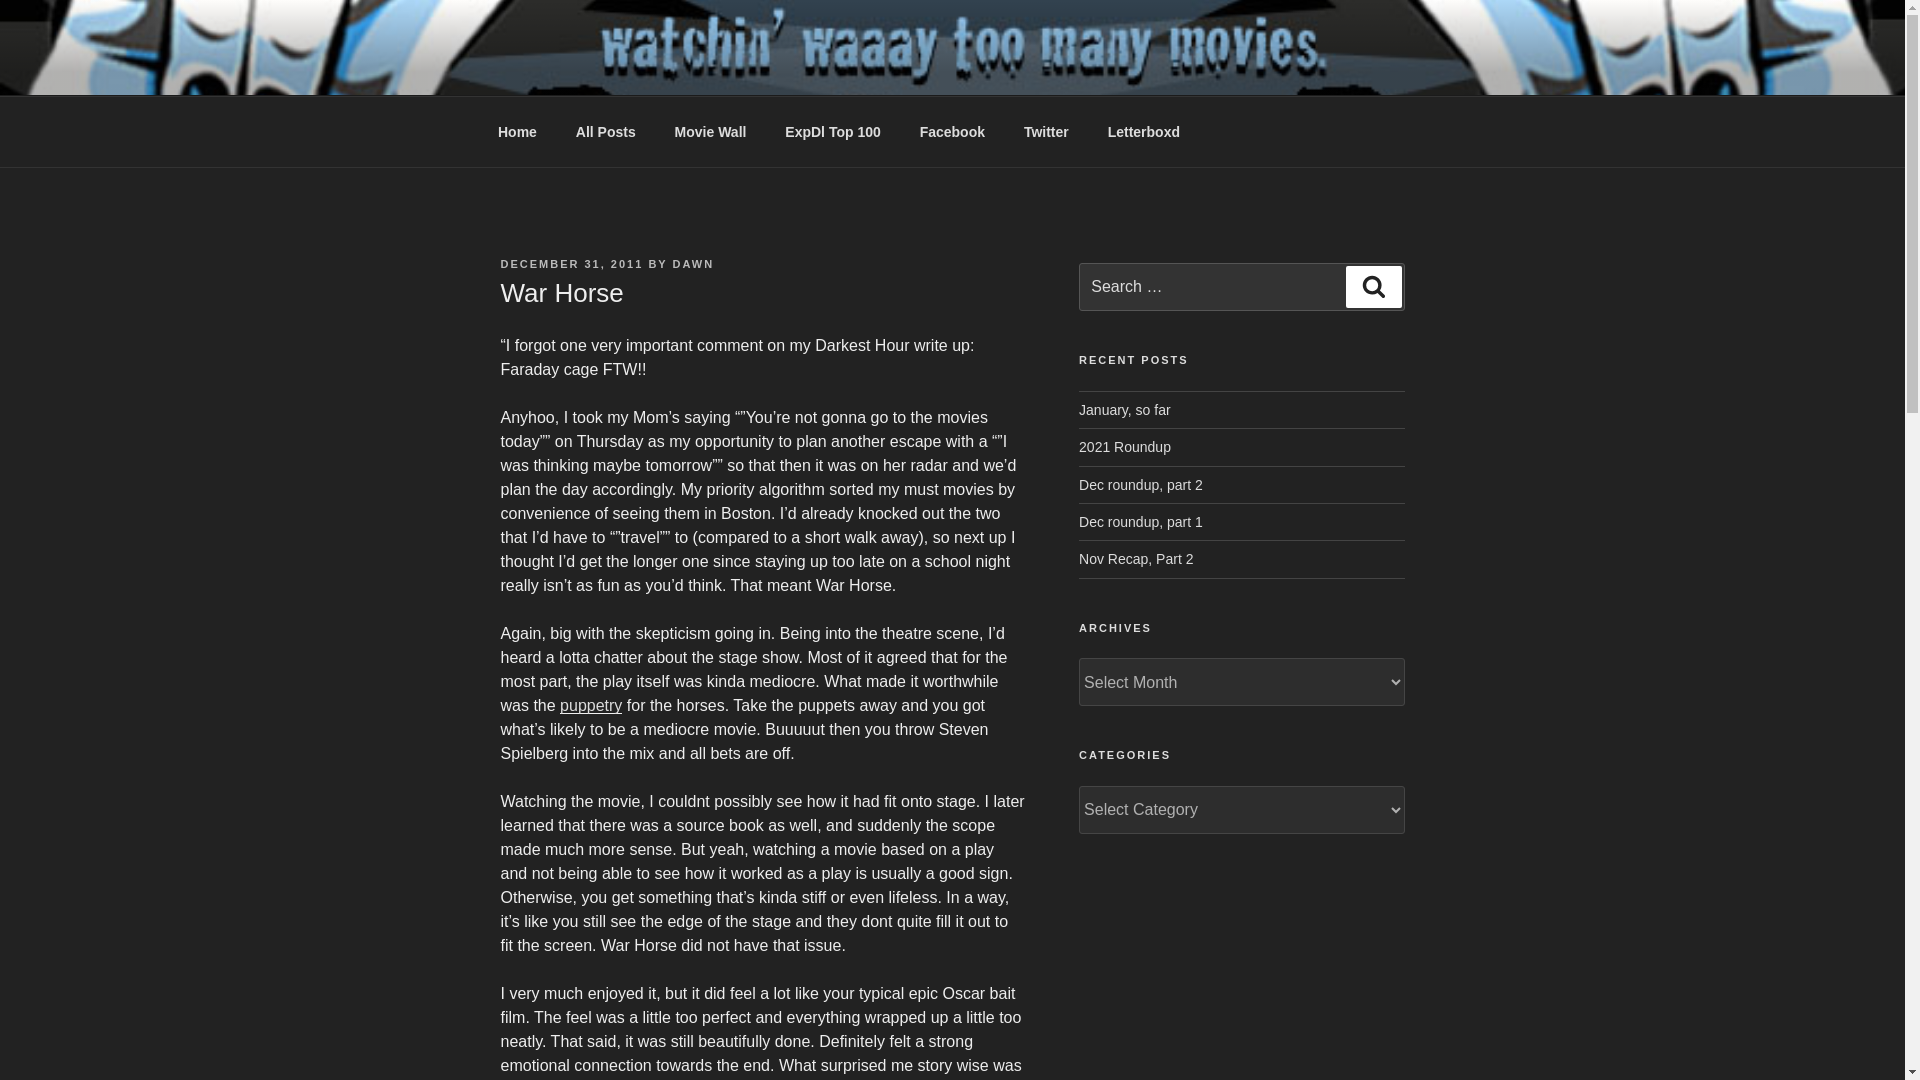 This screenshot has height=1080, width=1920. What do you see at coordinates (591, 704) in the screenshot?
I see `puppetry` at bounding box center [591, 704].